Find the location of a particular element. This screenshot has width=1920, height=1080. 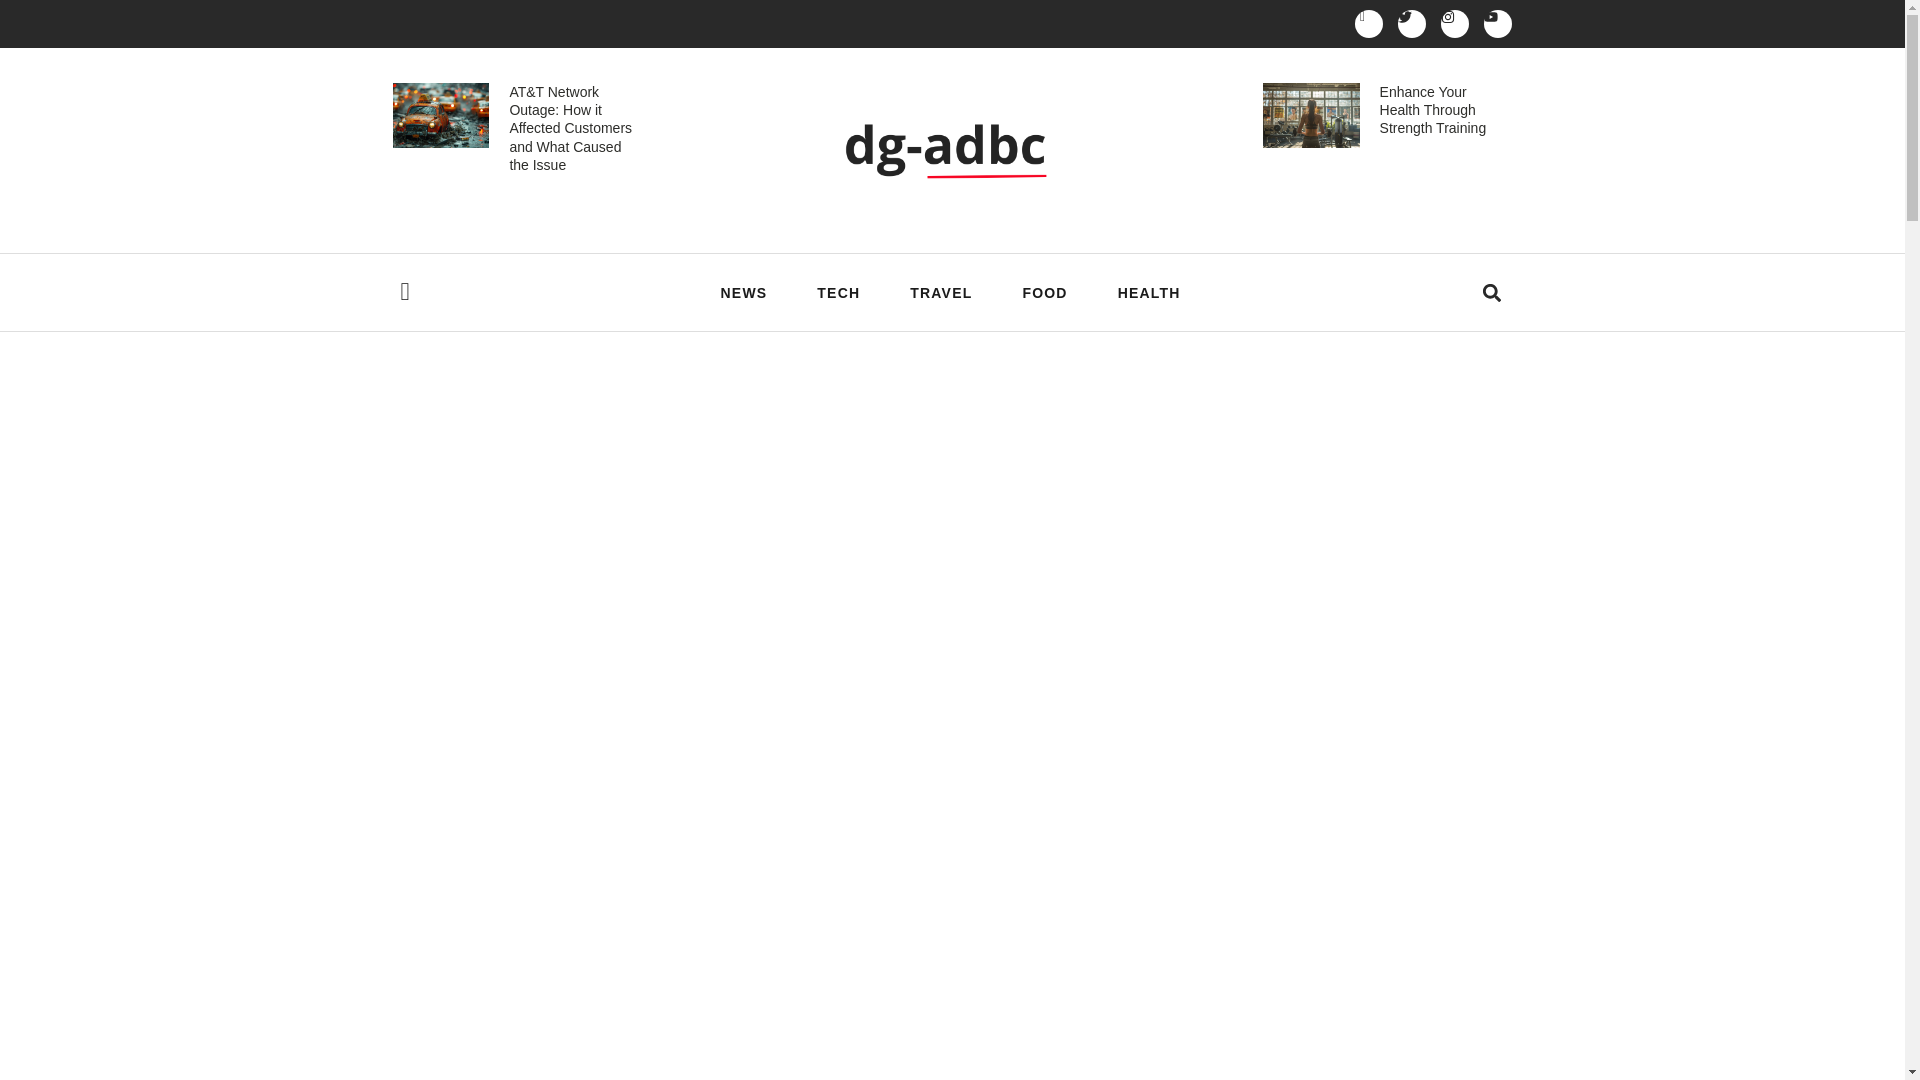

TECH is located at coordinates (838, 292).